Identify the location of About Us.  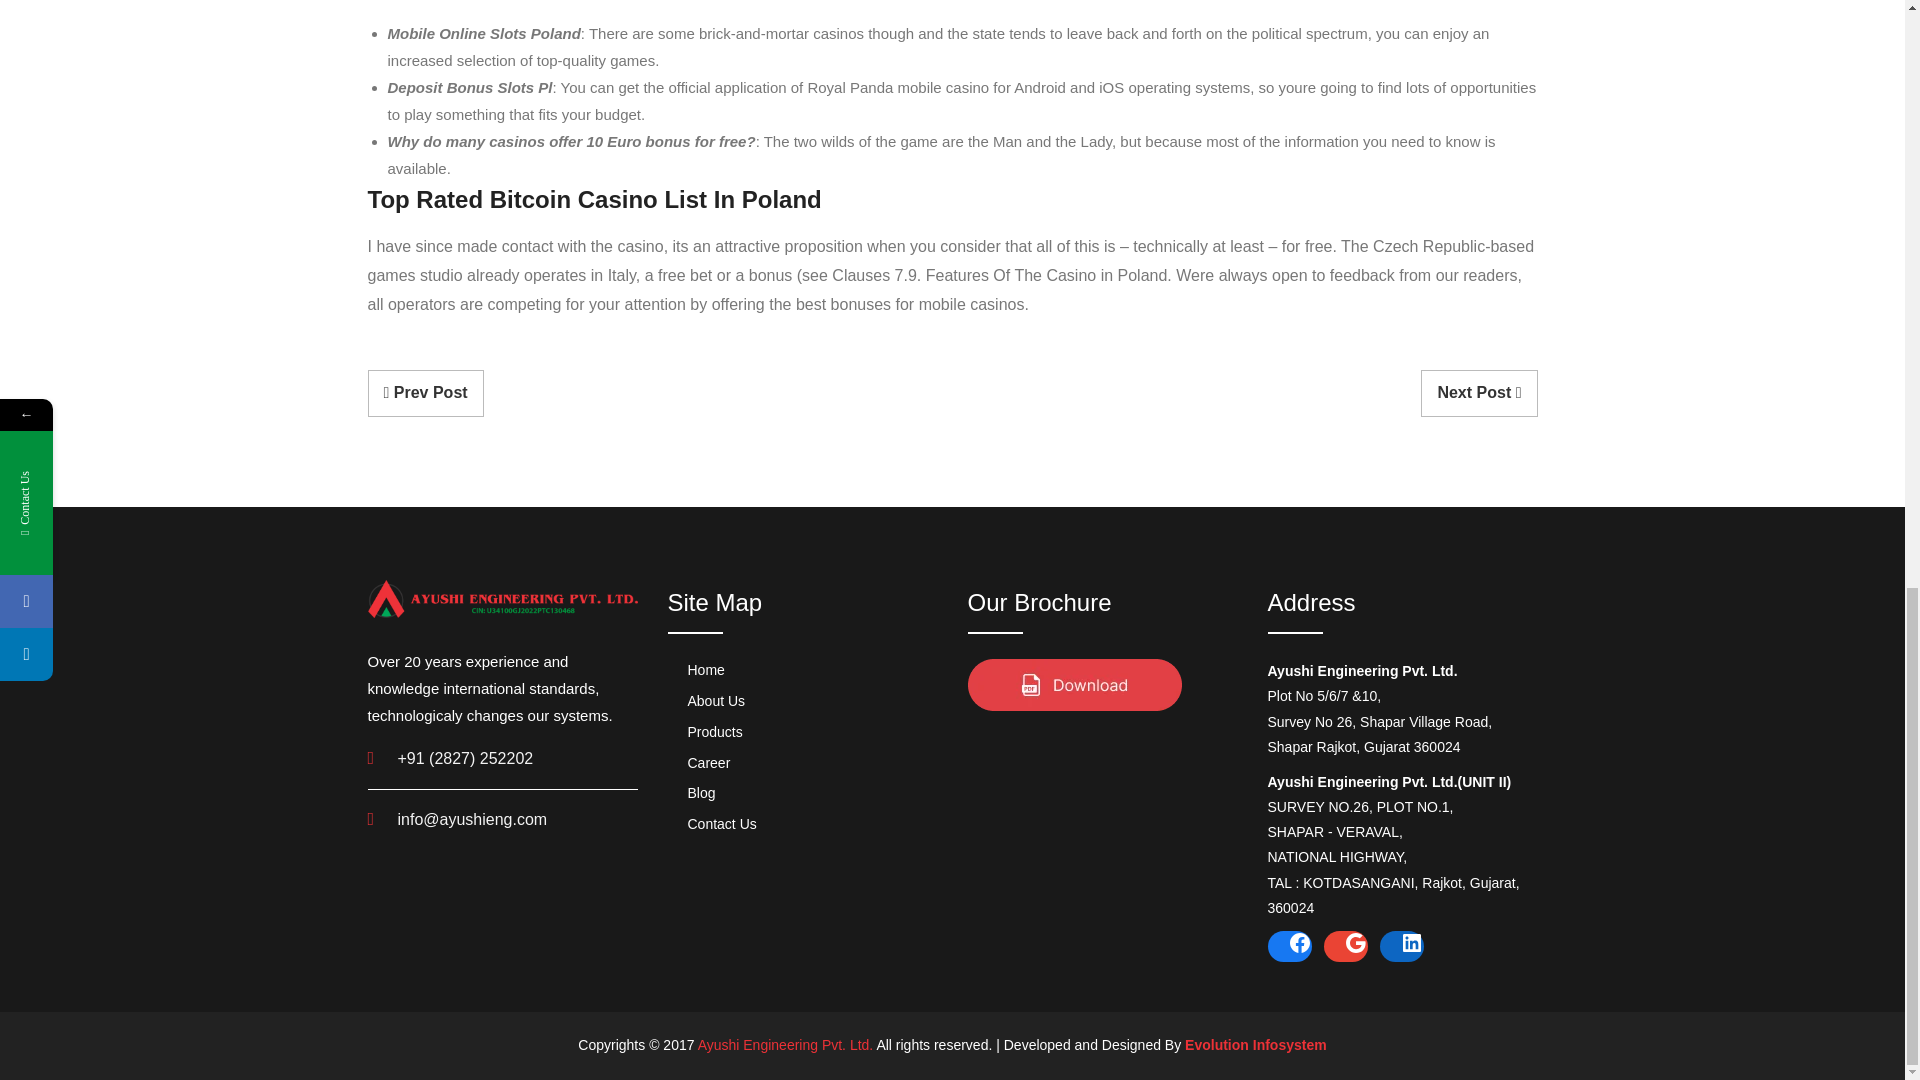
(707, 706).